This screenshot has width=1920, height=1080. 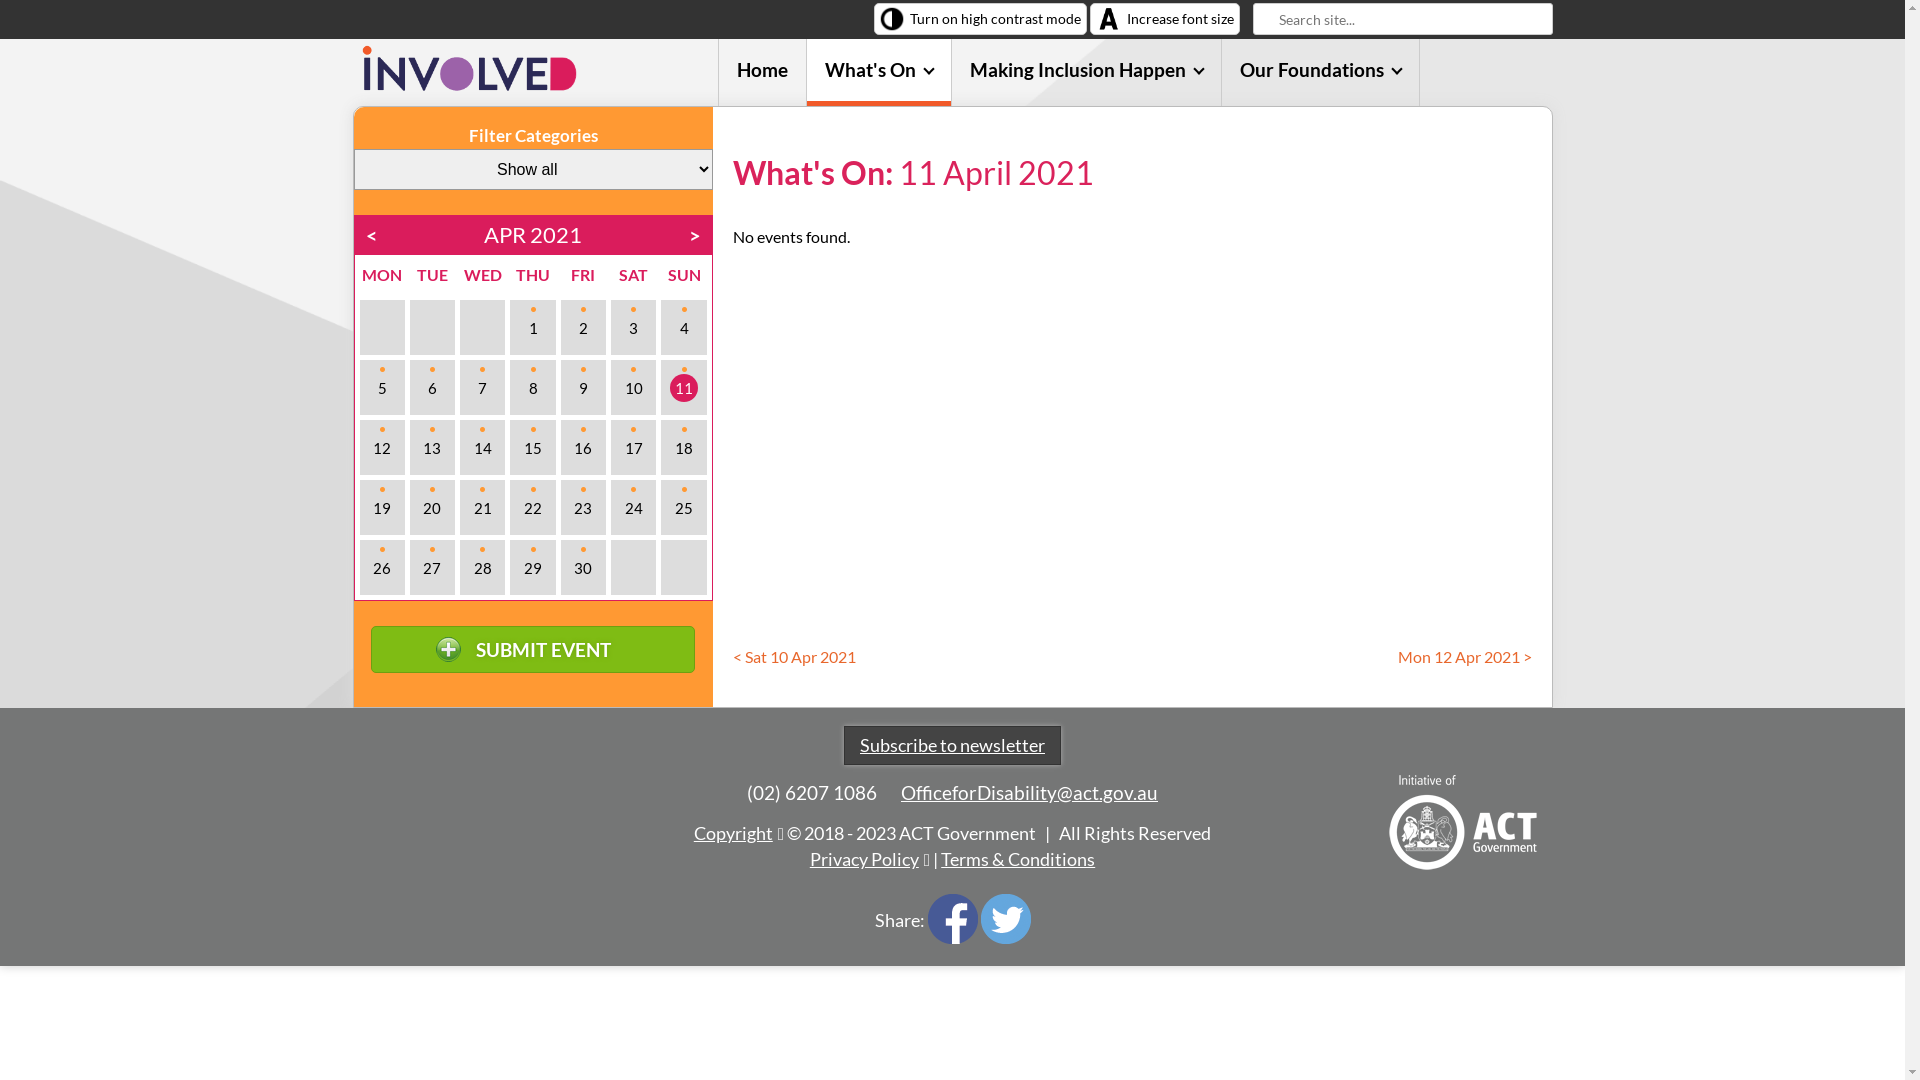 I want to click on 9, so click(x=584, y=388).